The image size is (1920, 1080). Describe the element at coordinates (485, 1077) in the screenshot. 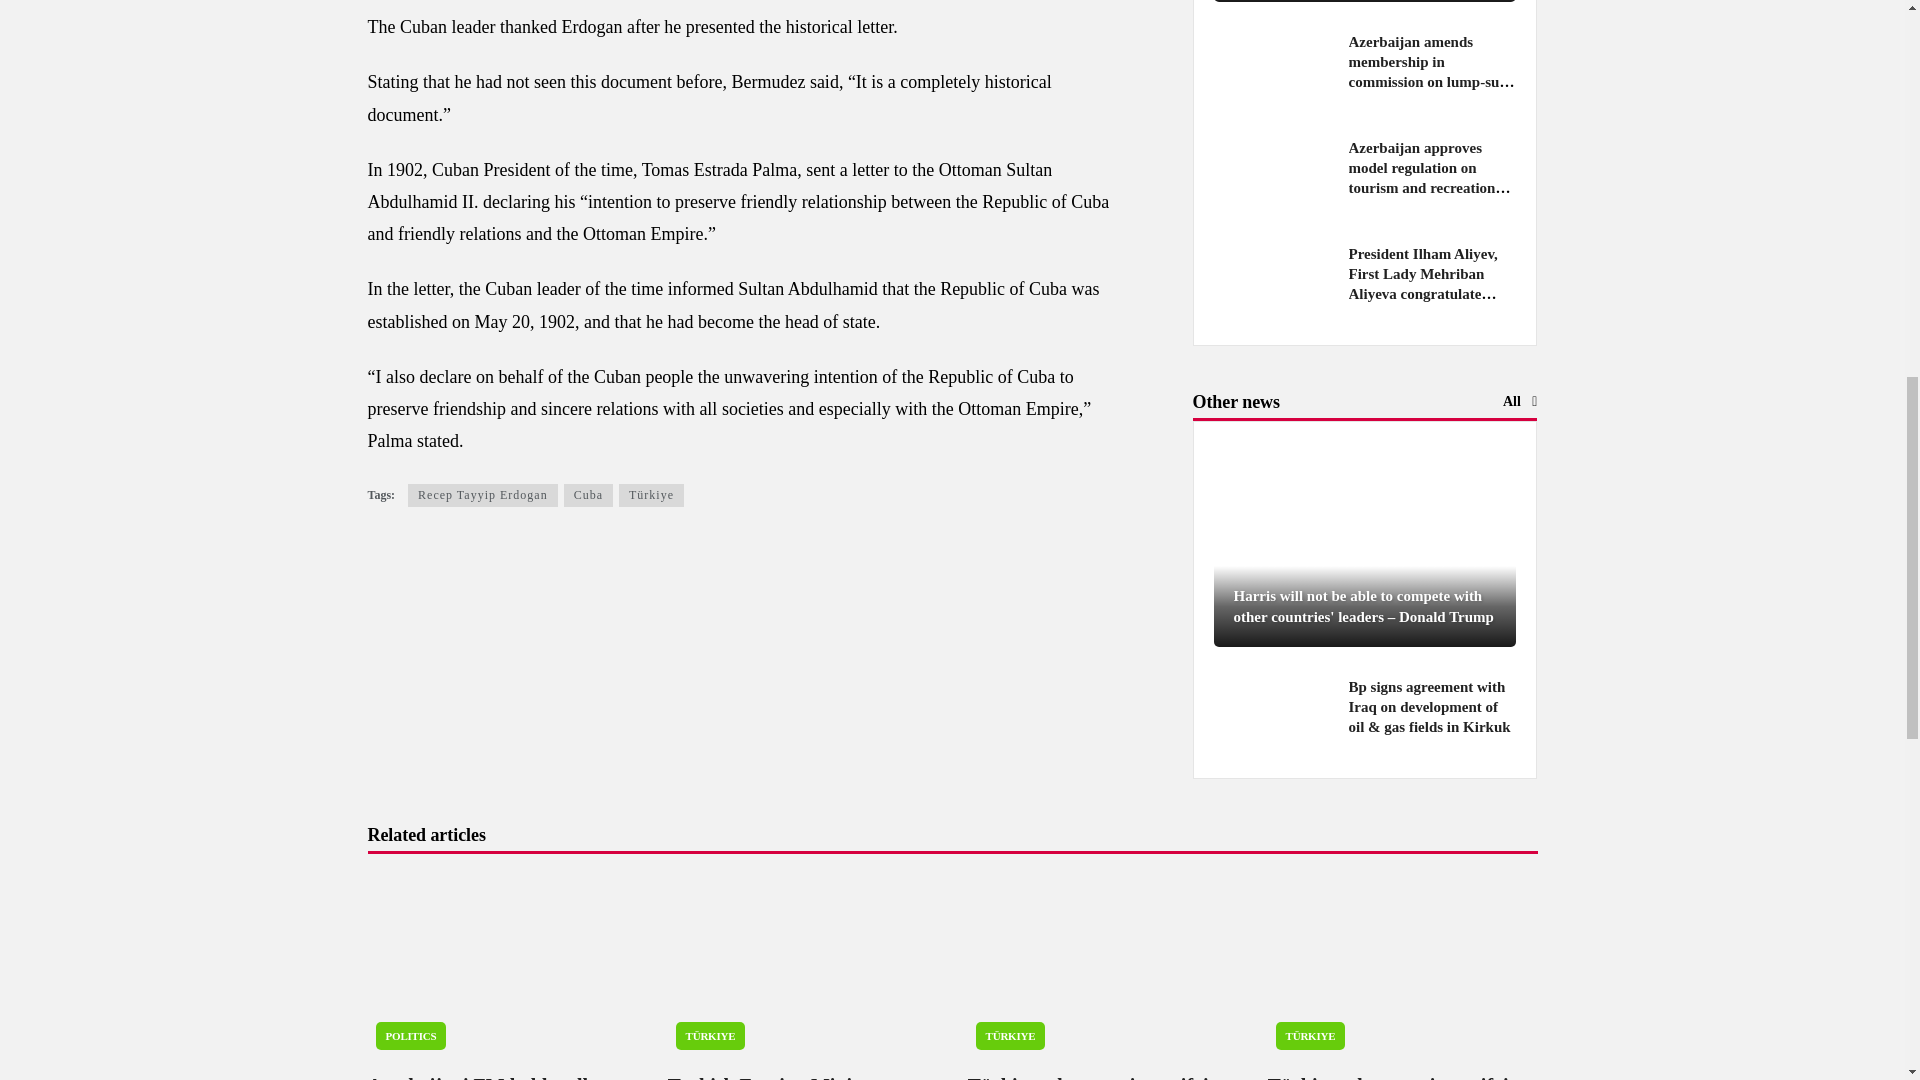

I see `Azerbaijani FM holds talks with Turkish MFA representatives` at that location.